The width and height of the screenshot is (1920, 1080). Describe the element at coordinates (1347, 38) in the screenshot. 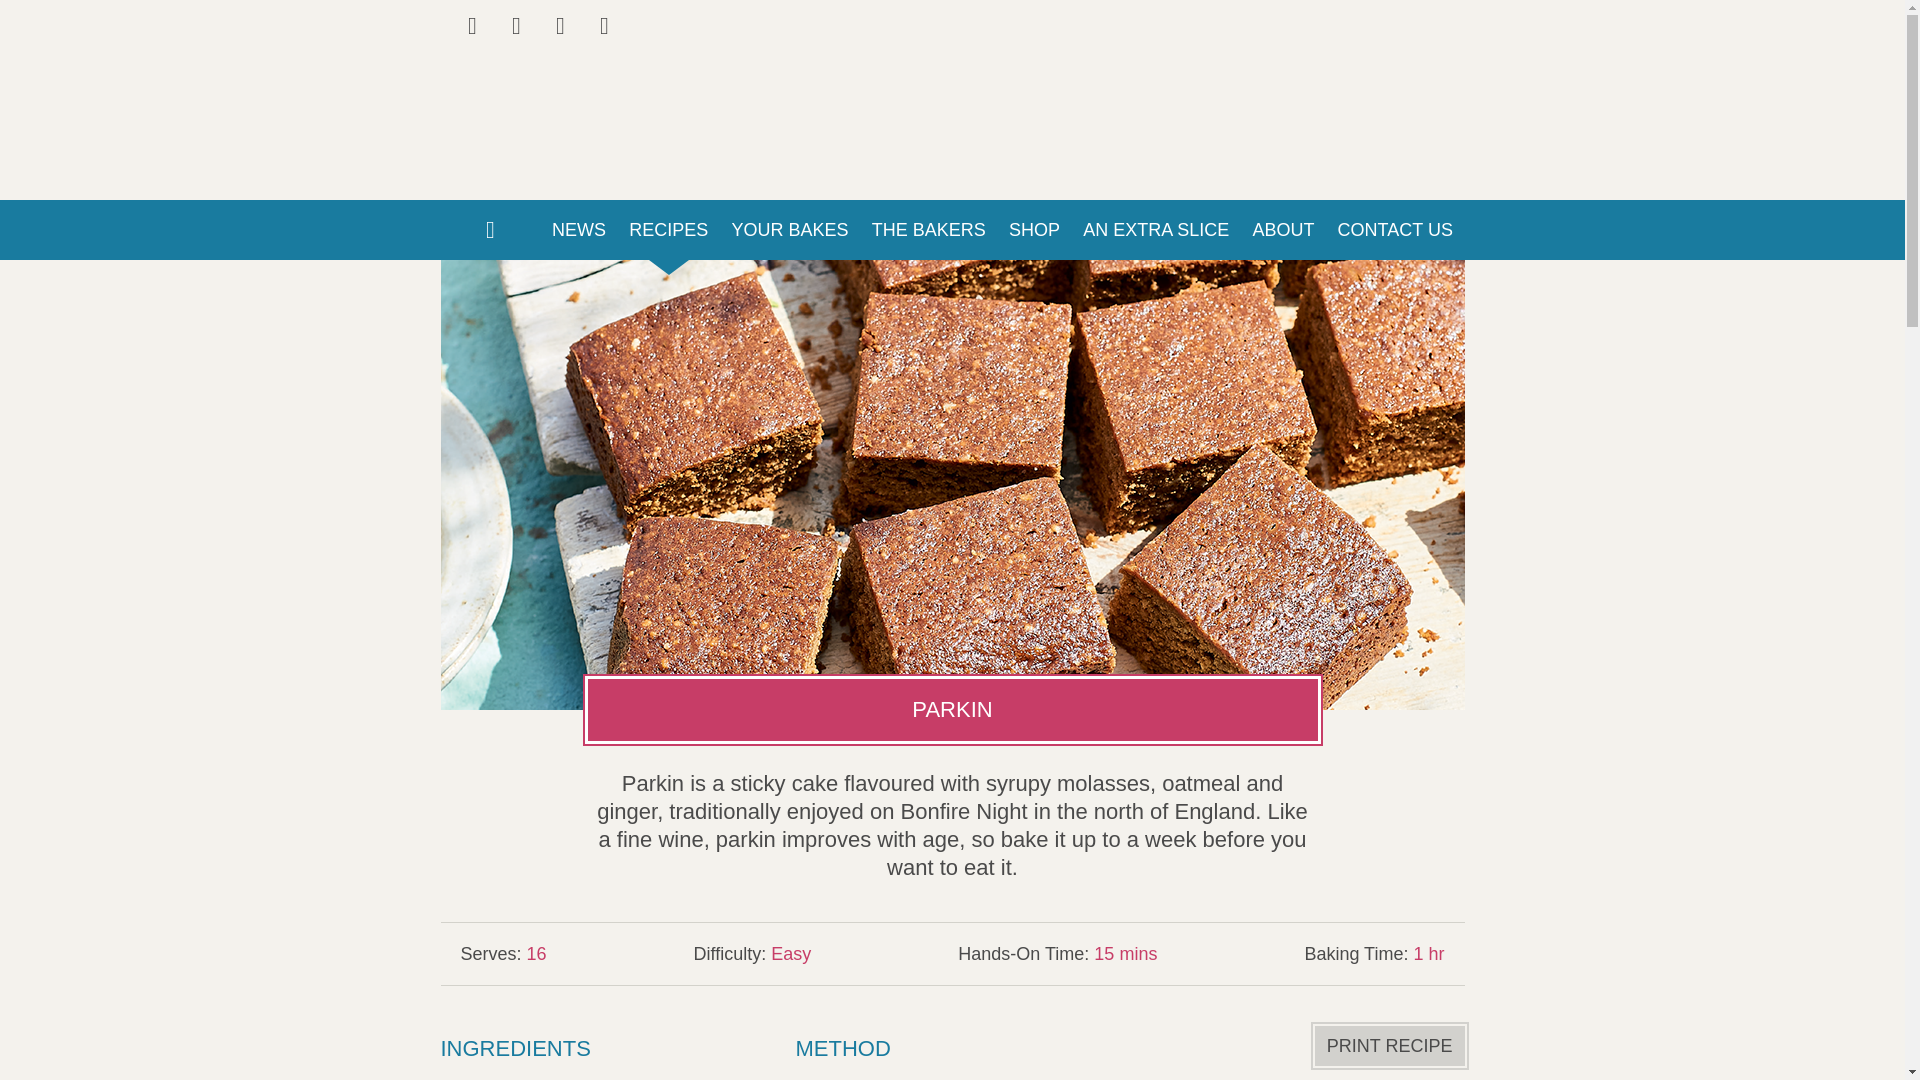

I see `STREAM ON CHANNEL 4` at that location.